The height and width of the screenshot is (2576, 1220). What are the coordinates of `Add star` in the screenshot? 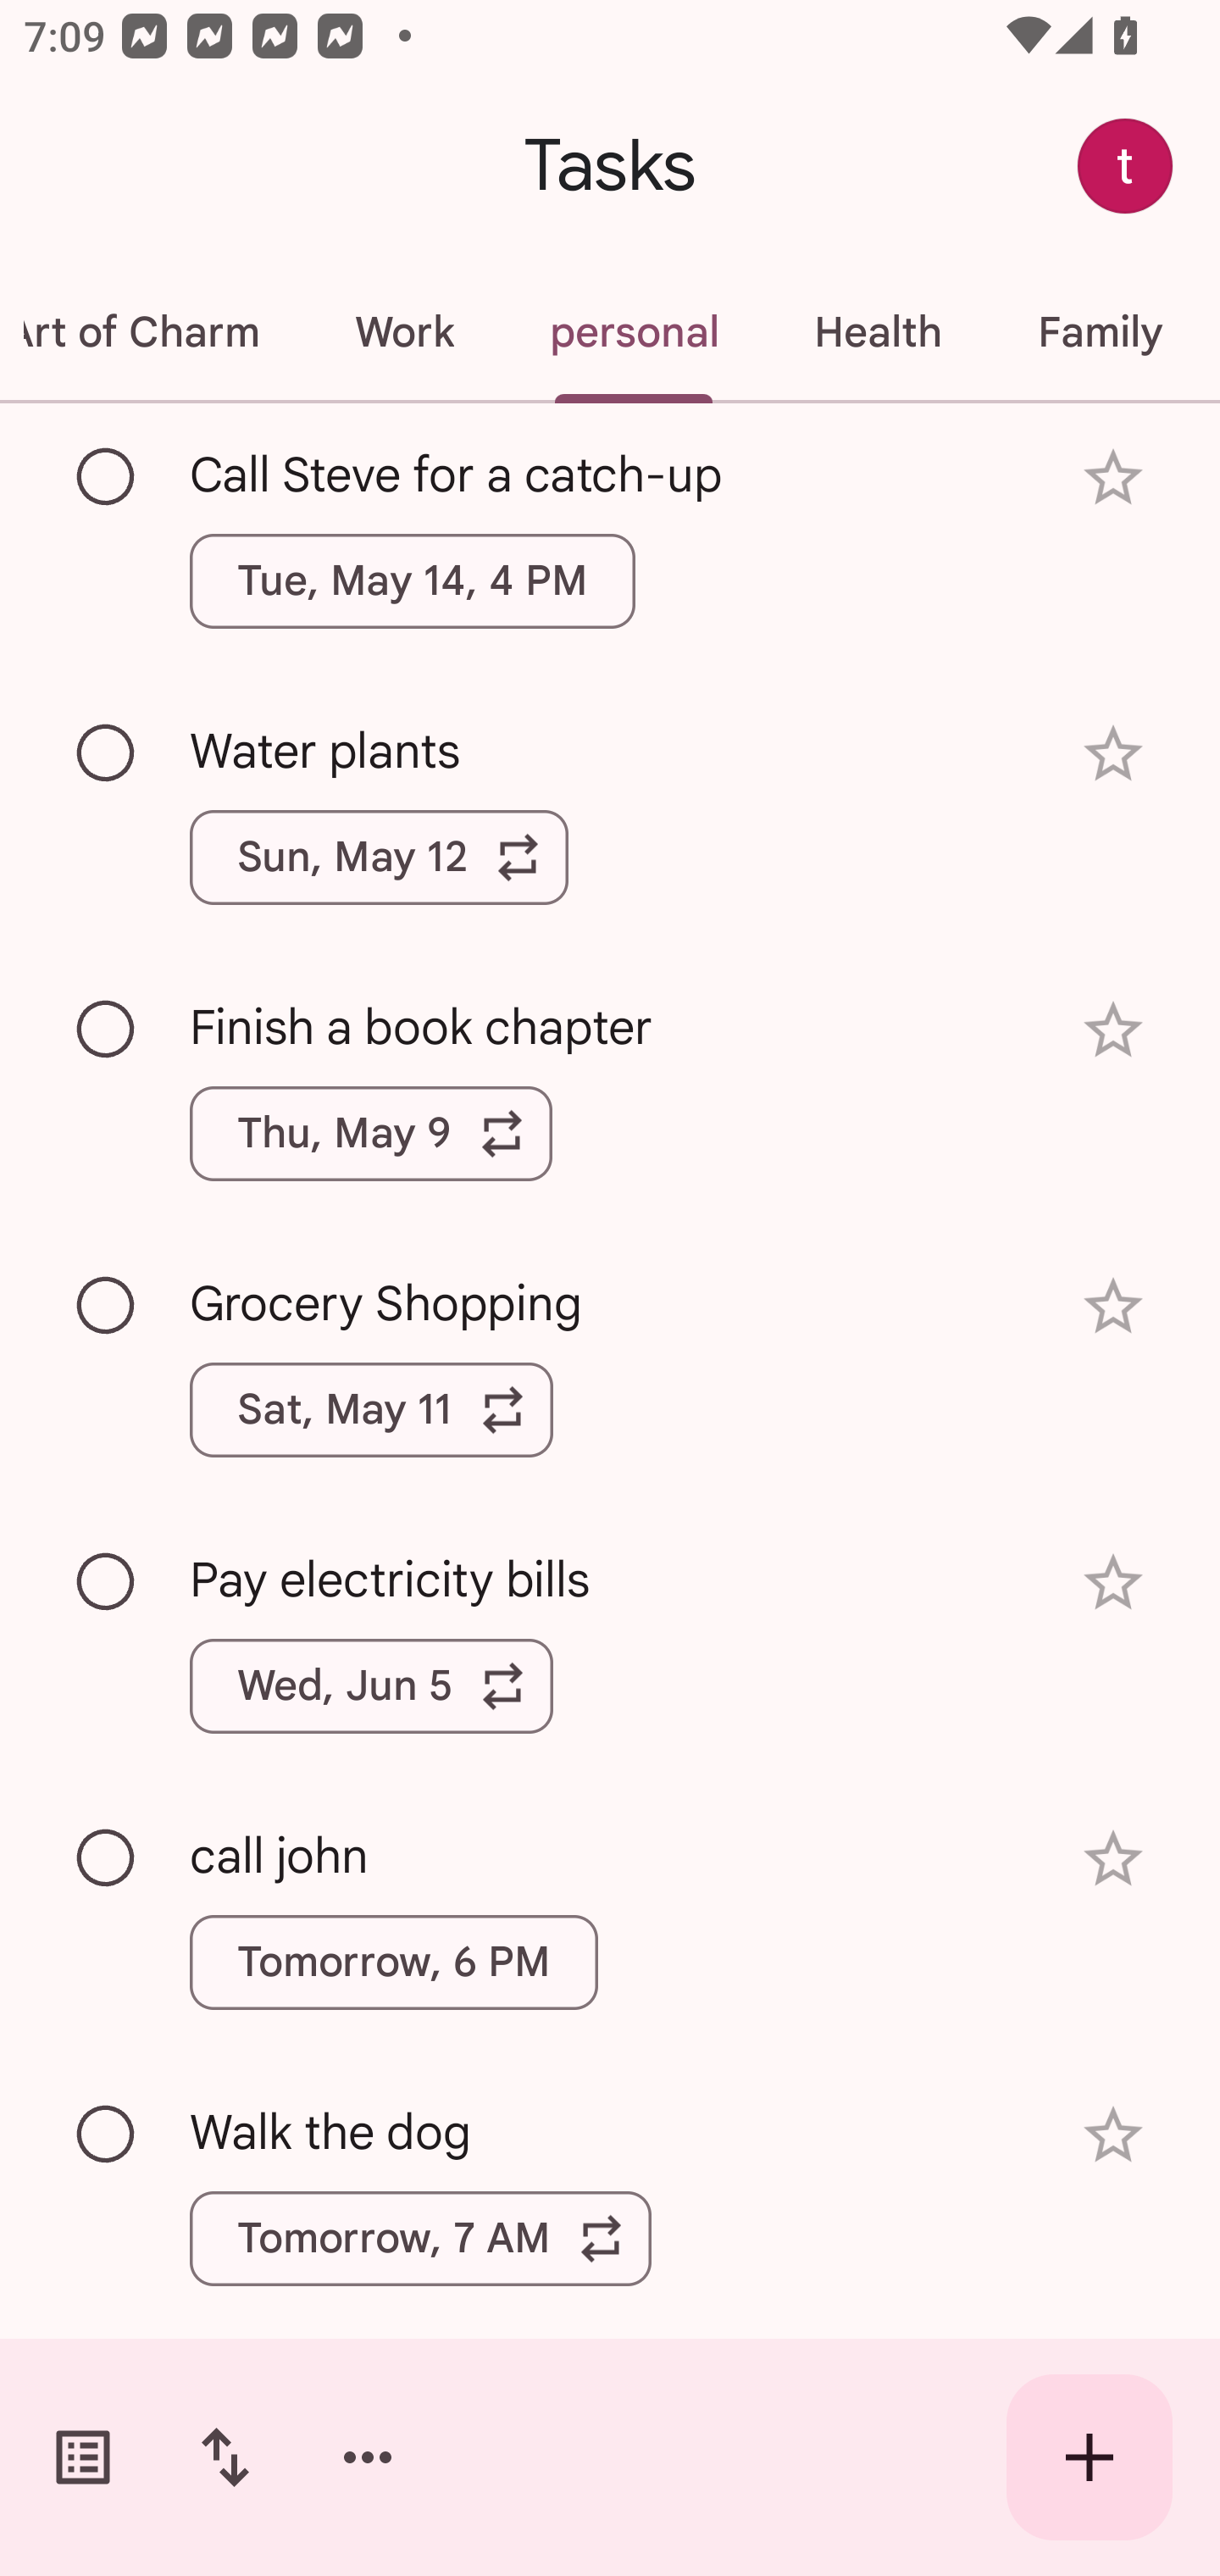 It's located at (1113, 1030).